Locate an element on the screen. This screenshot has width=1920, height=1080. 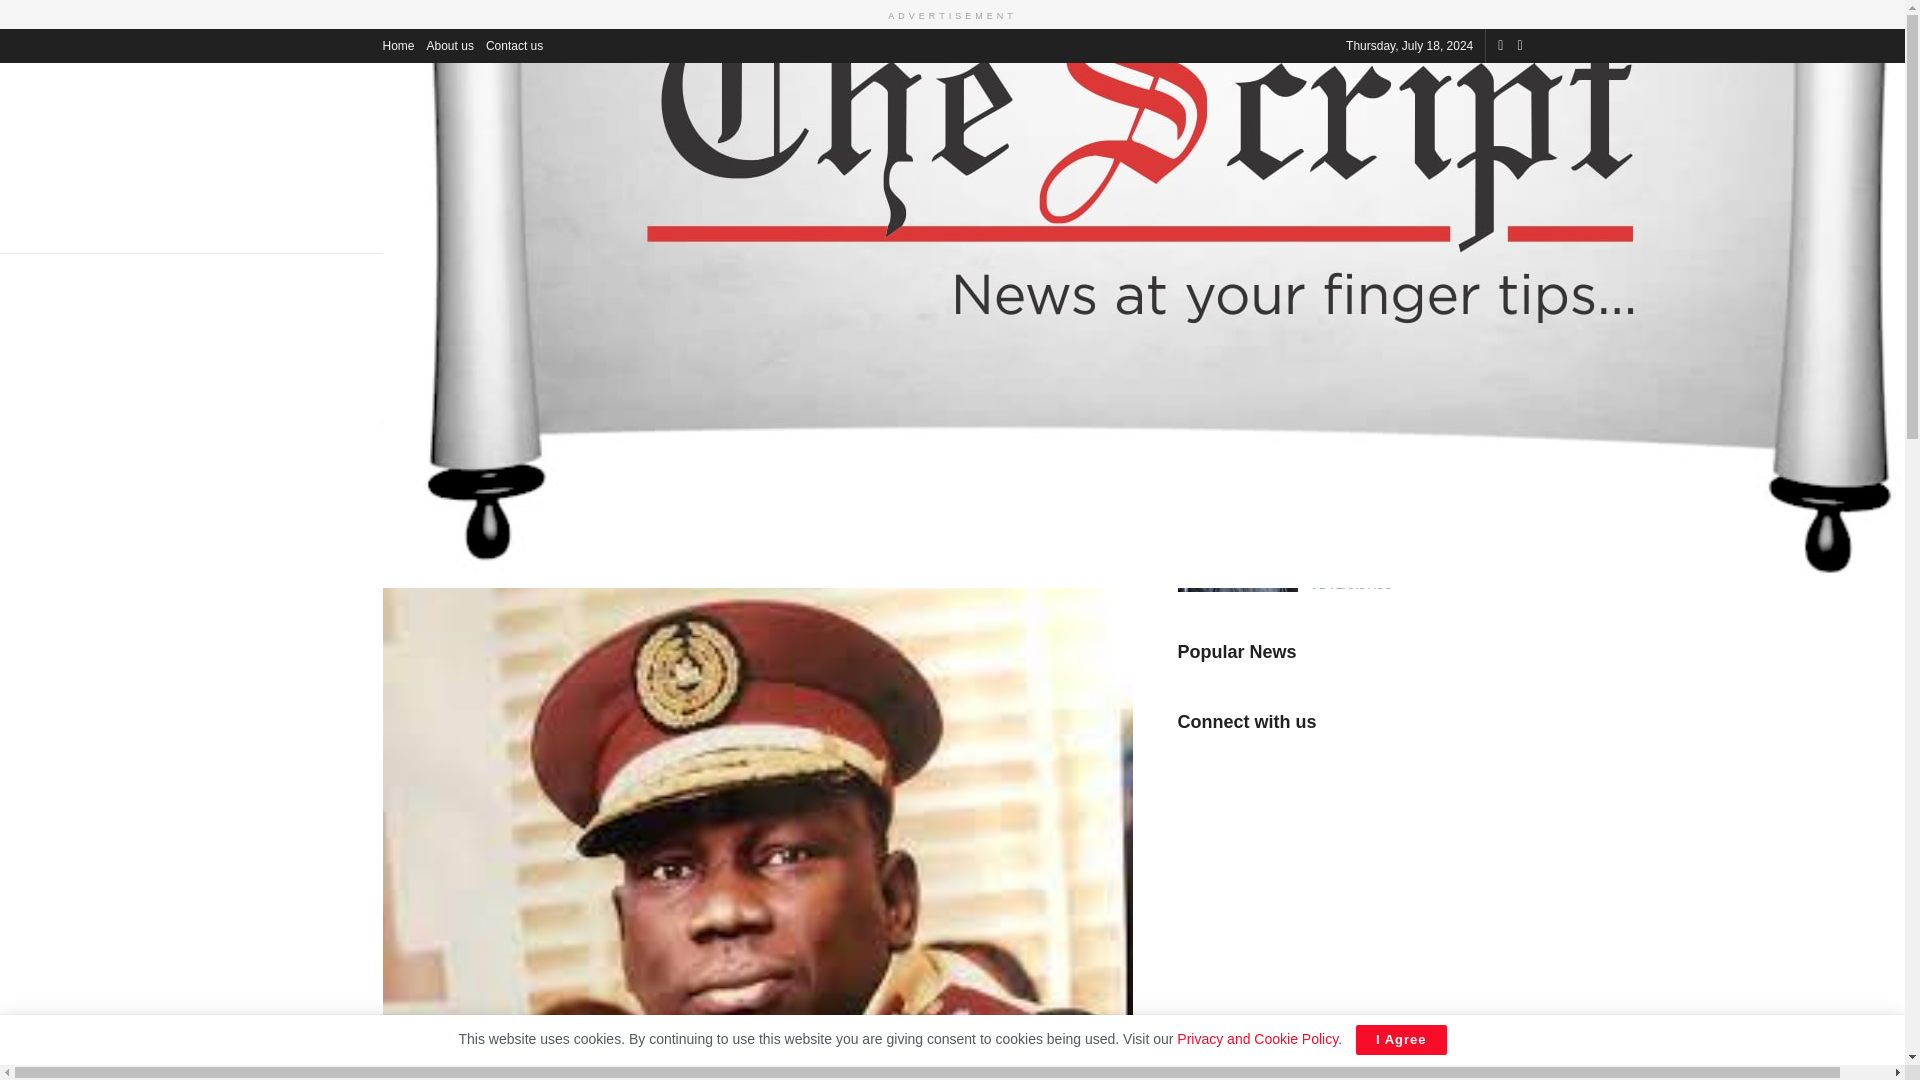
0 is located at coordinates (1042, 536).